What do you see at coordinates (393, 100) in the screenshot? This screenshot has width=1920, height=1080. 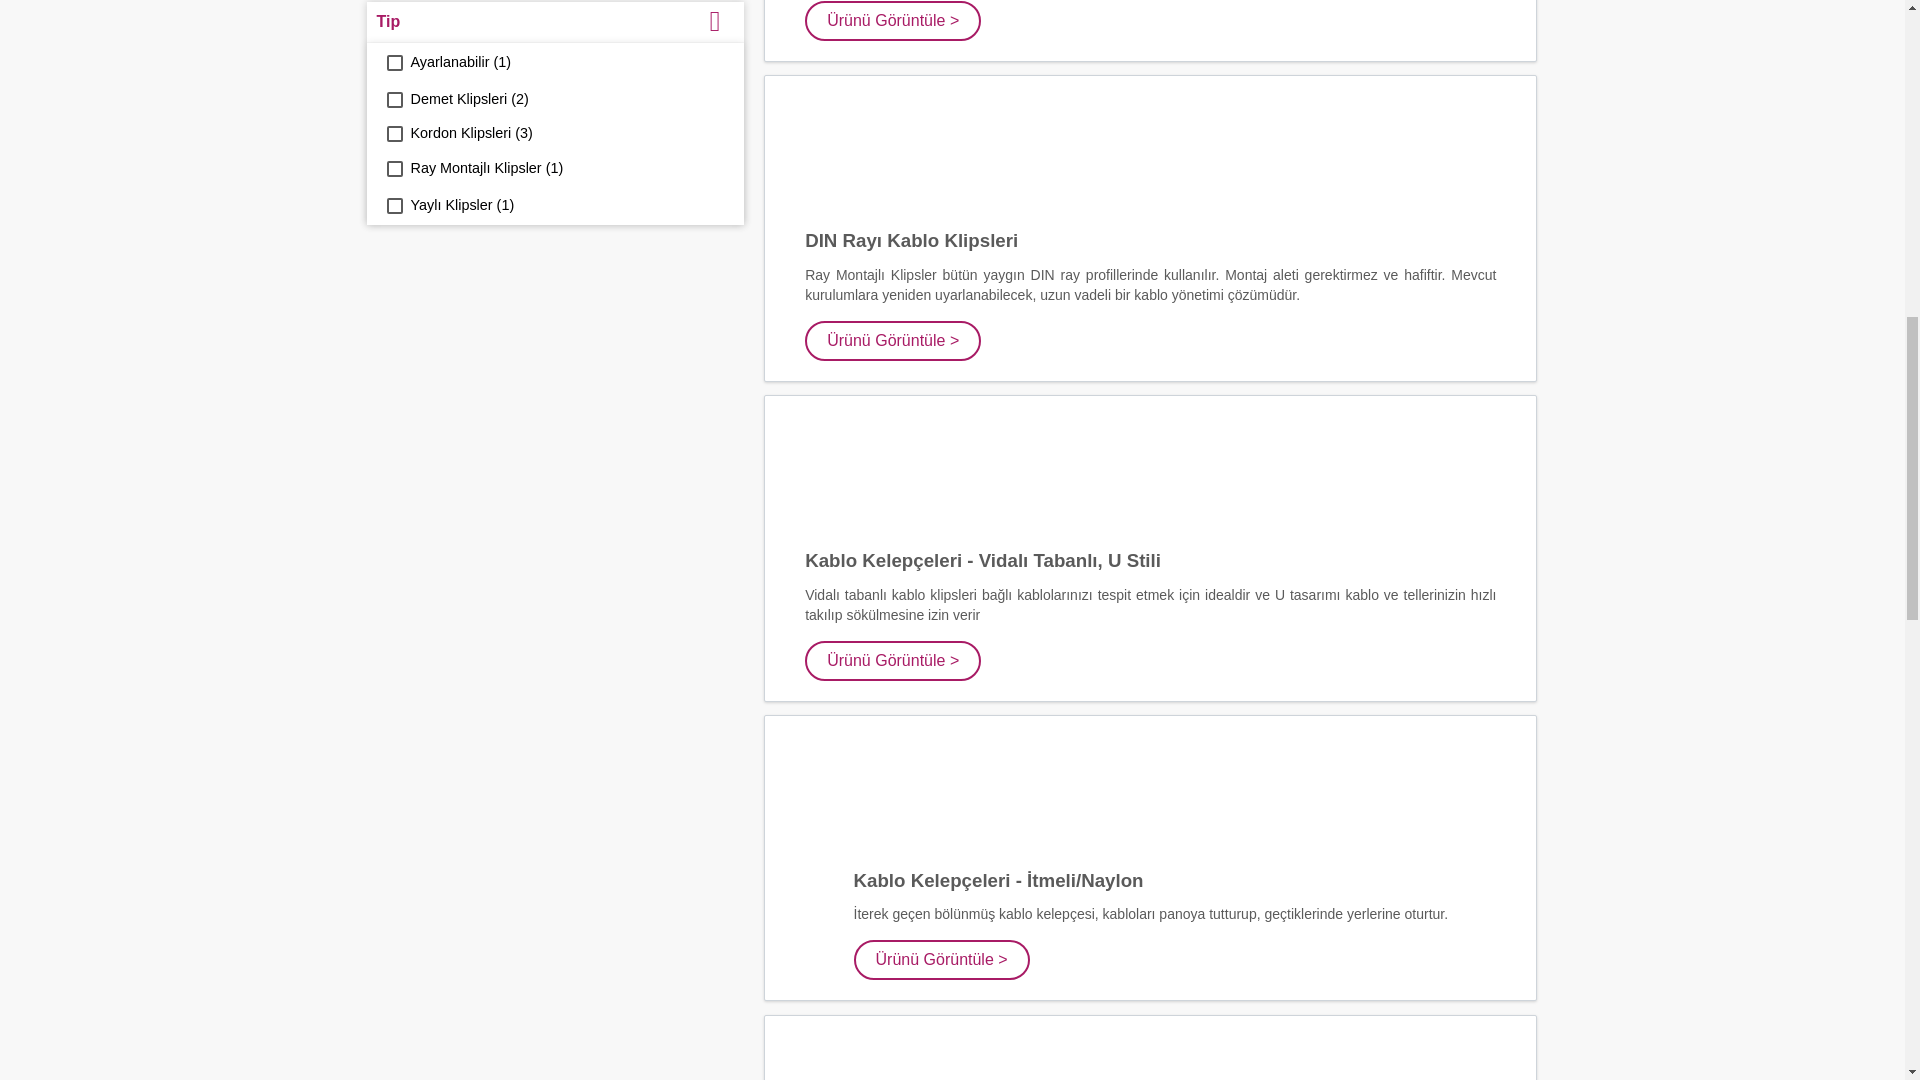 I see `Demet Klipsleri` at bounding box center [393, 100].